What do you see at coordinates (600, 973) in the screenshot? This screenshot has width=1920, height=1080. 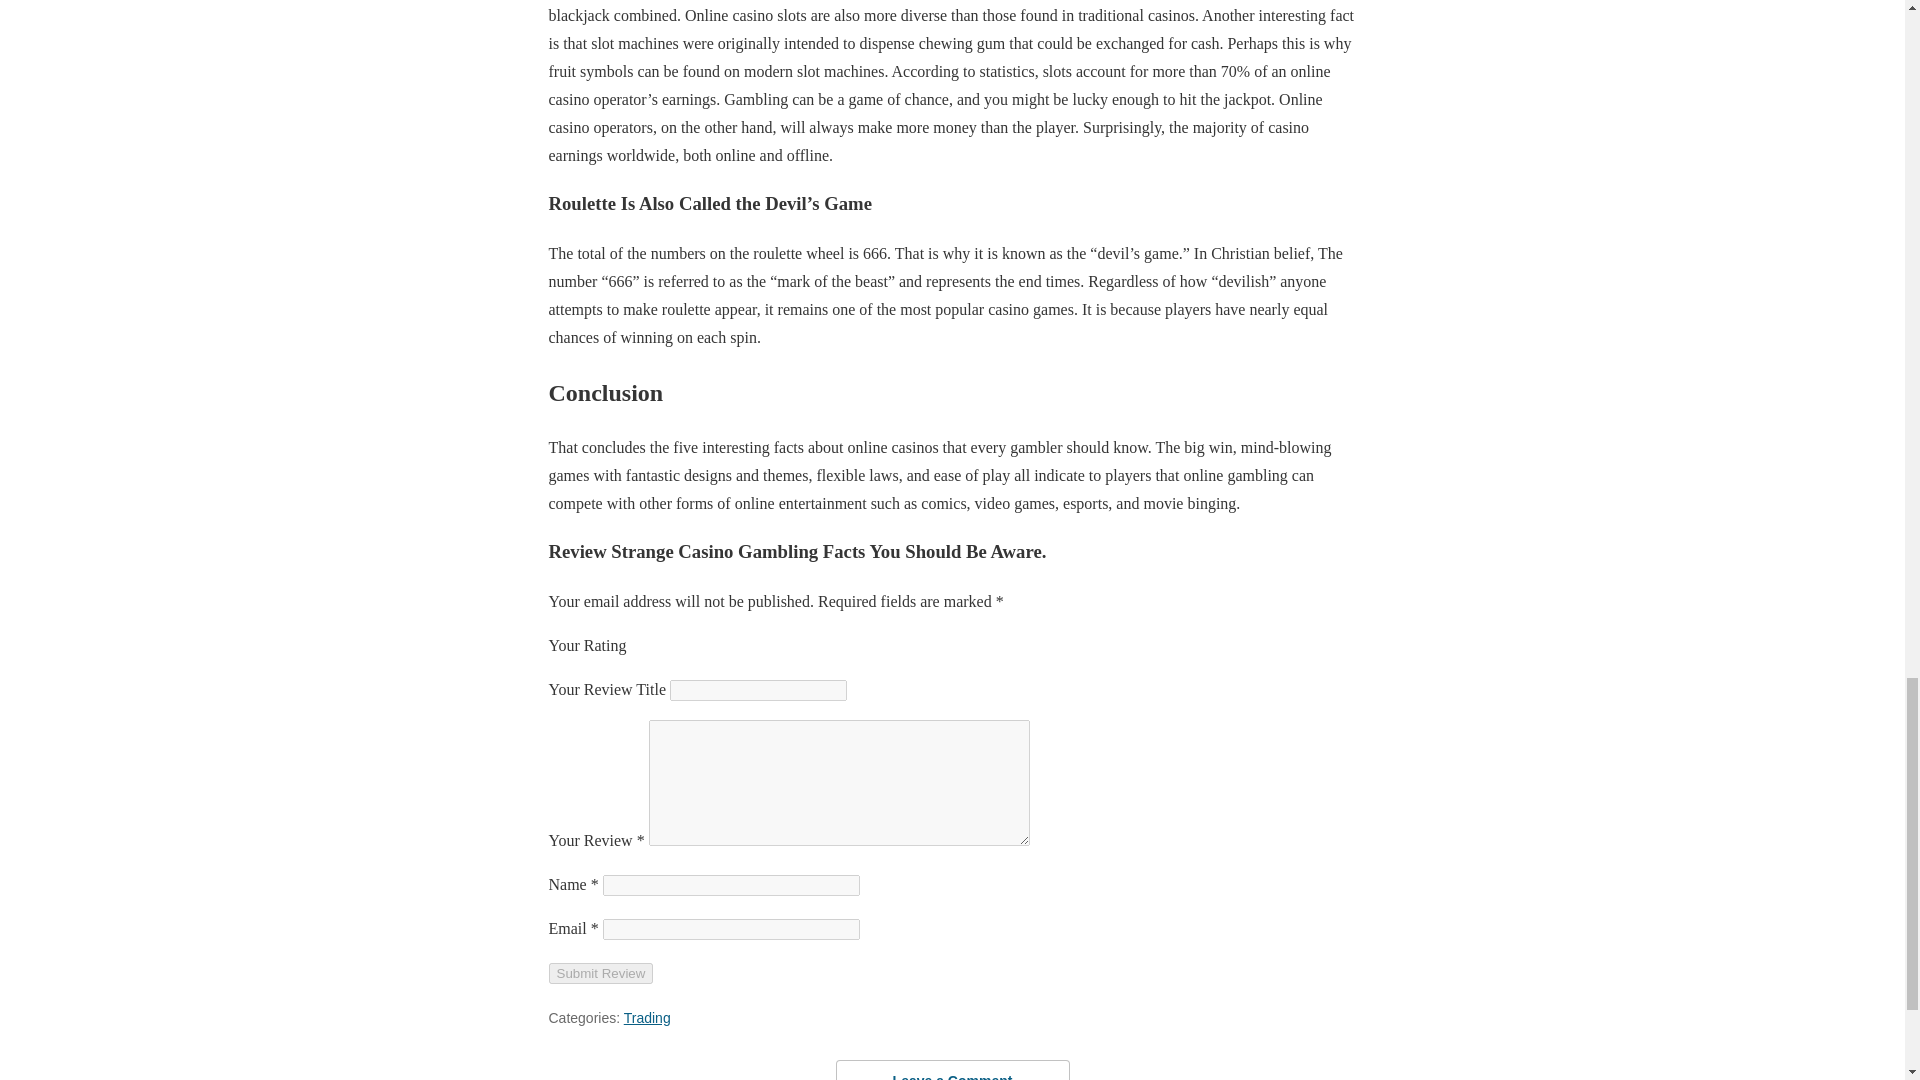 I see `Submit Review` at bounding box center [600, 973].